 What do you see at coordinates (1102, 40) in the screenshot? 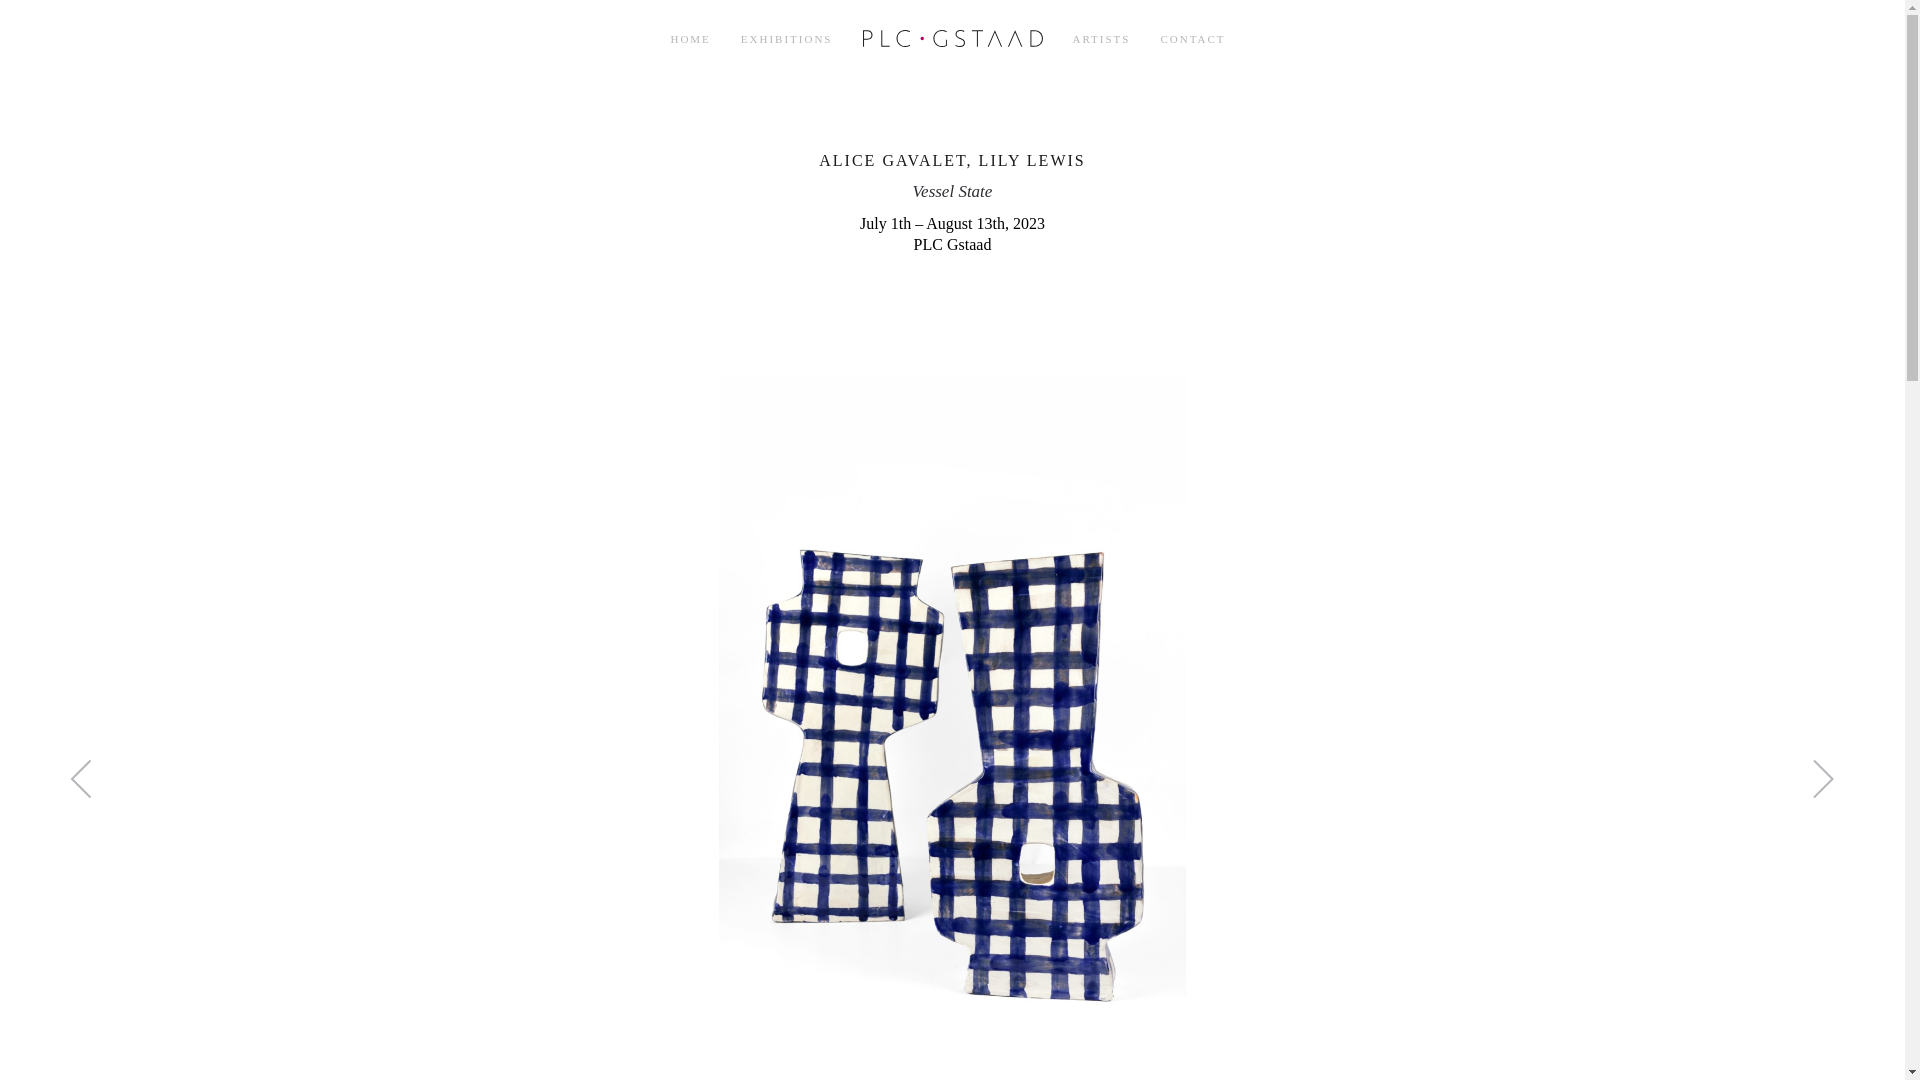
I see `ARTISTS` at bounding box center [1102, 40].